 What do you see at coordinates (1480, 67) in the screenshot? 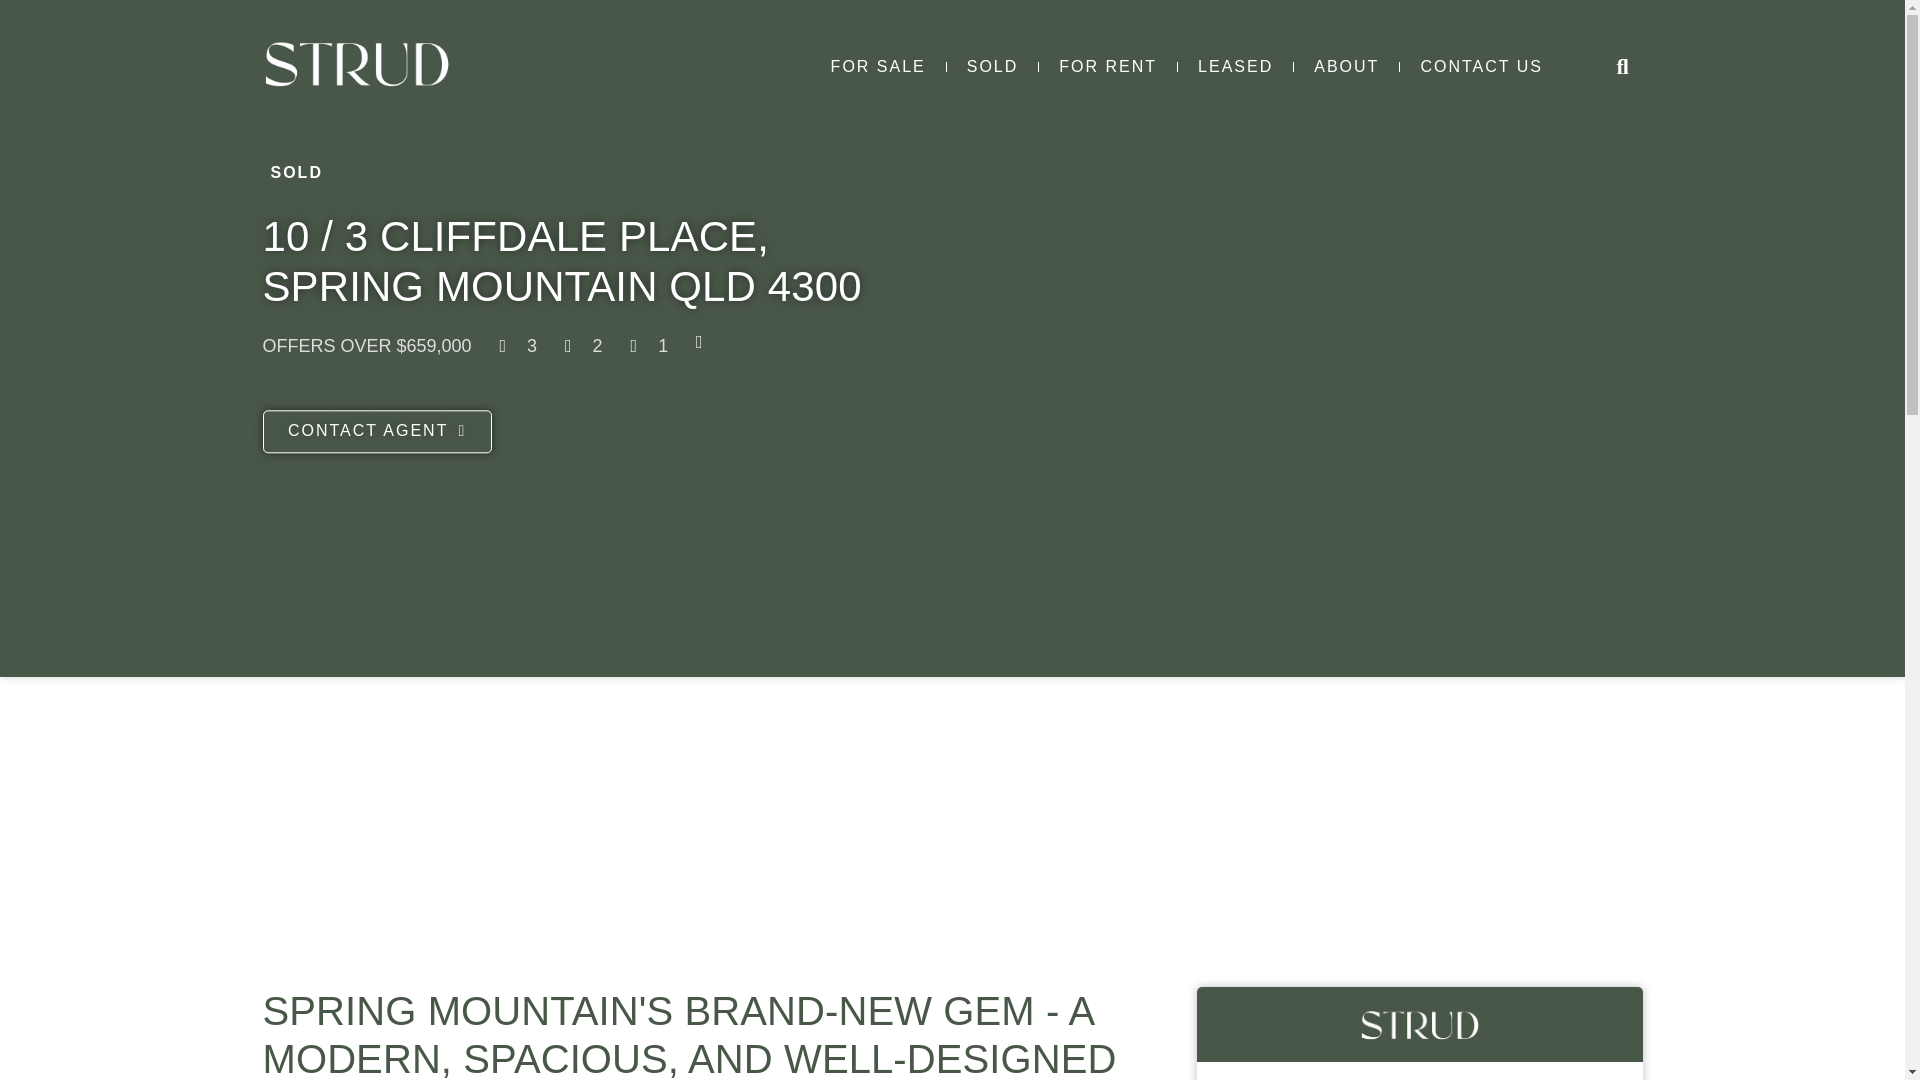
I see `CONTACT US` at bounding box center [1480, 67].